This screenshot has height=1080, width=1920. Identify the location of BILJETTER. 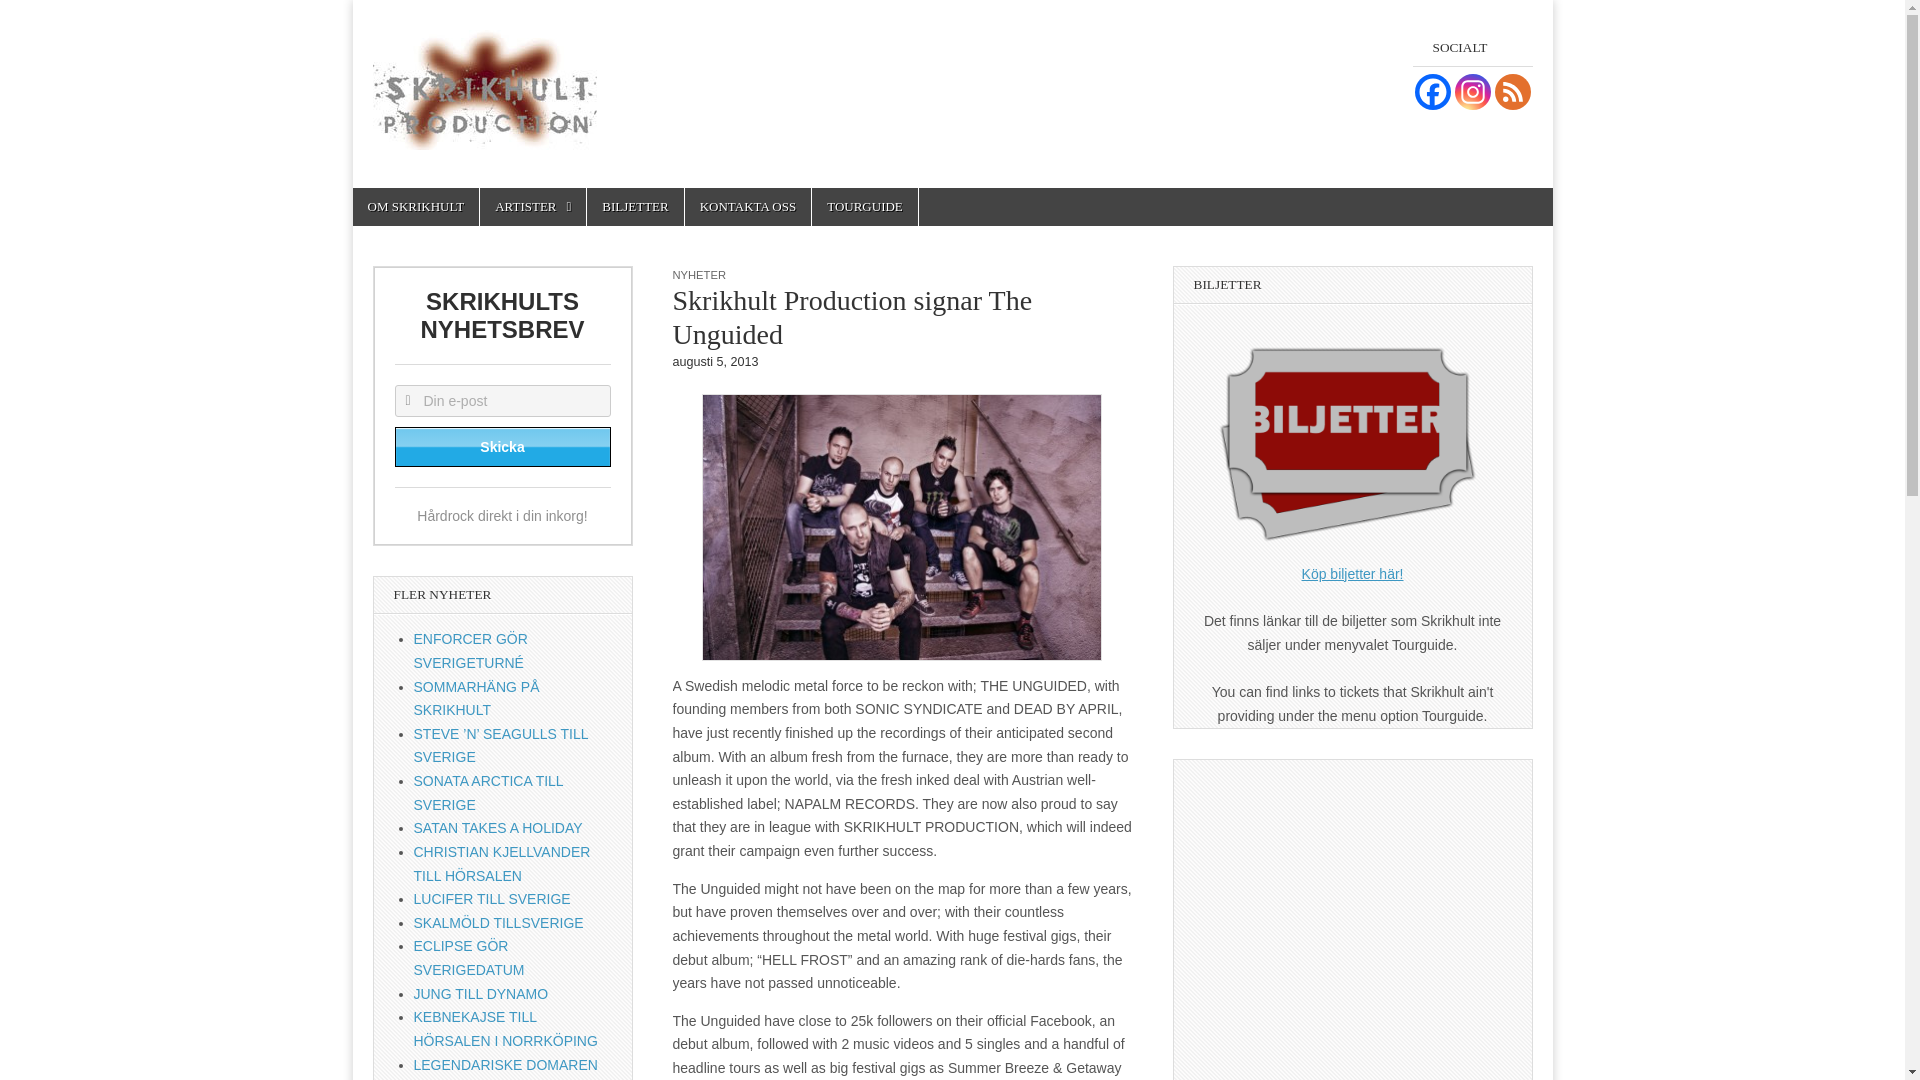
(635, 206).